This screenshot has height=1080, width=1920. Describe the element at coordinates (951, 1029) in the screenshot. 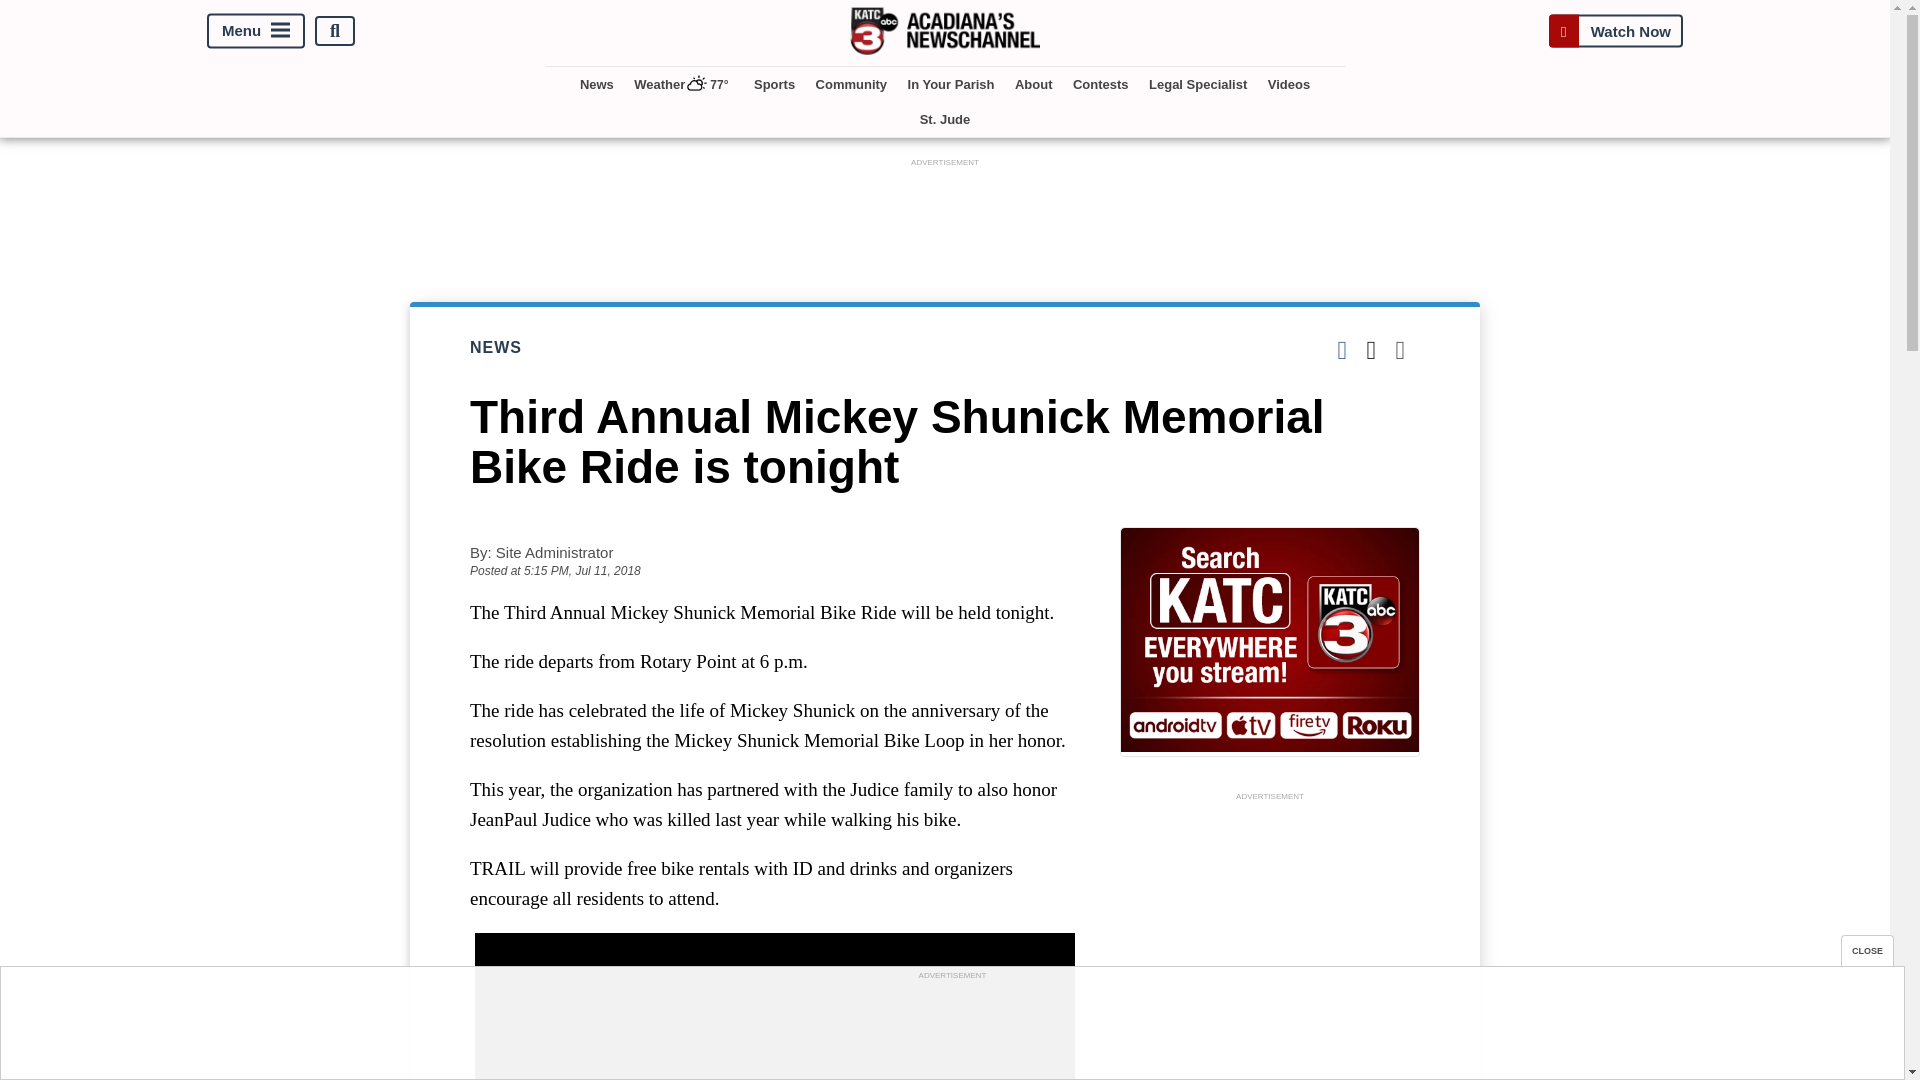

I see `3rd party ad content` at that location.